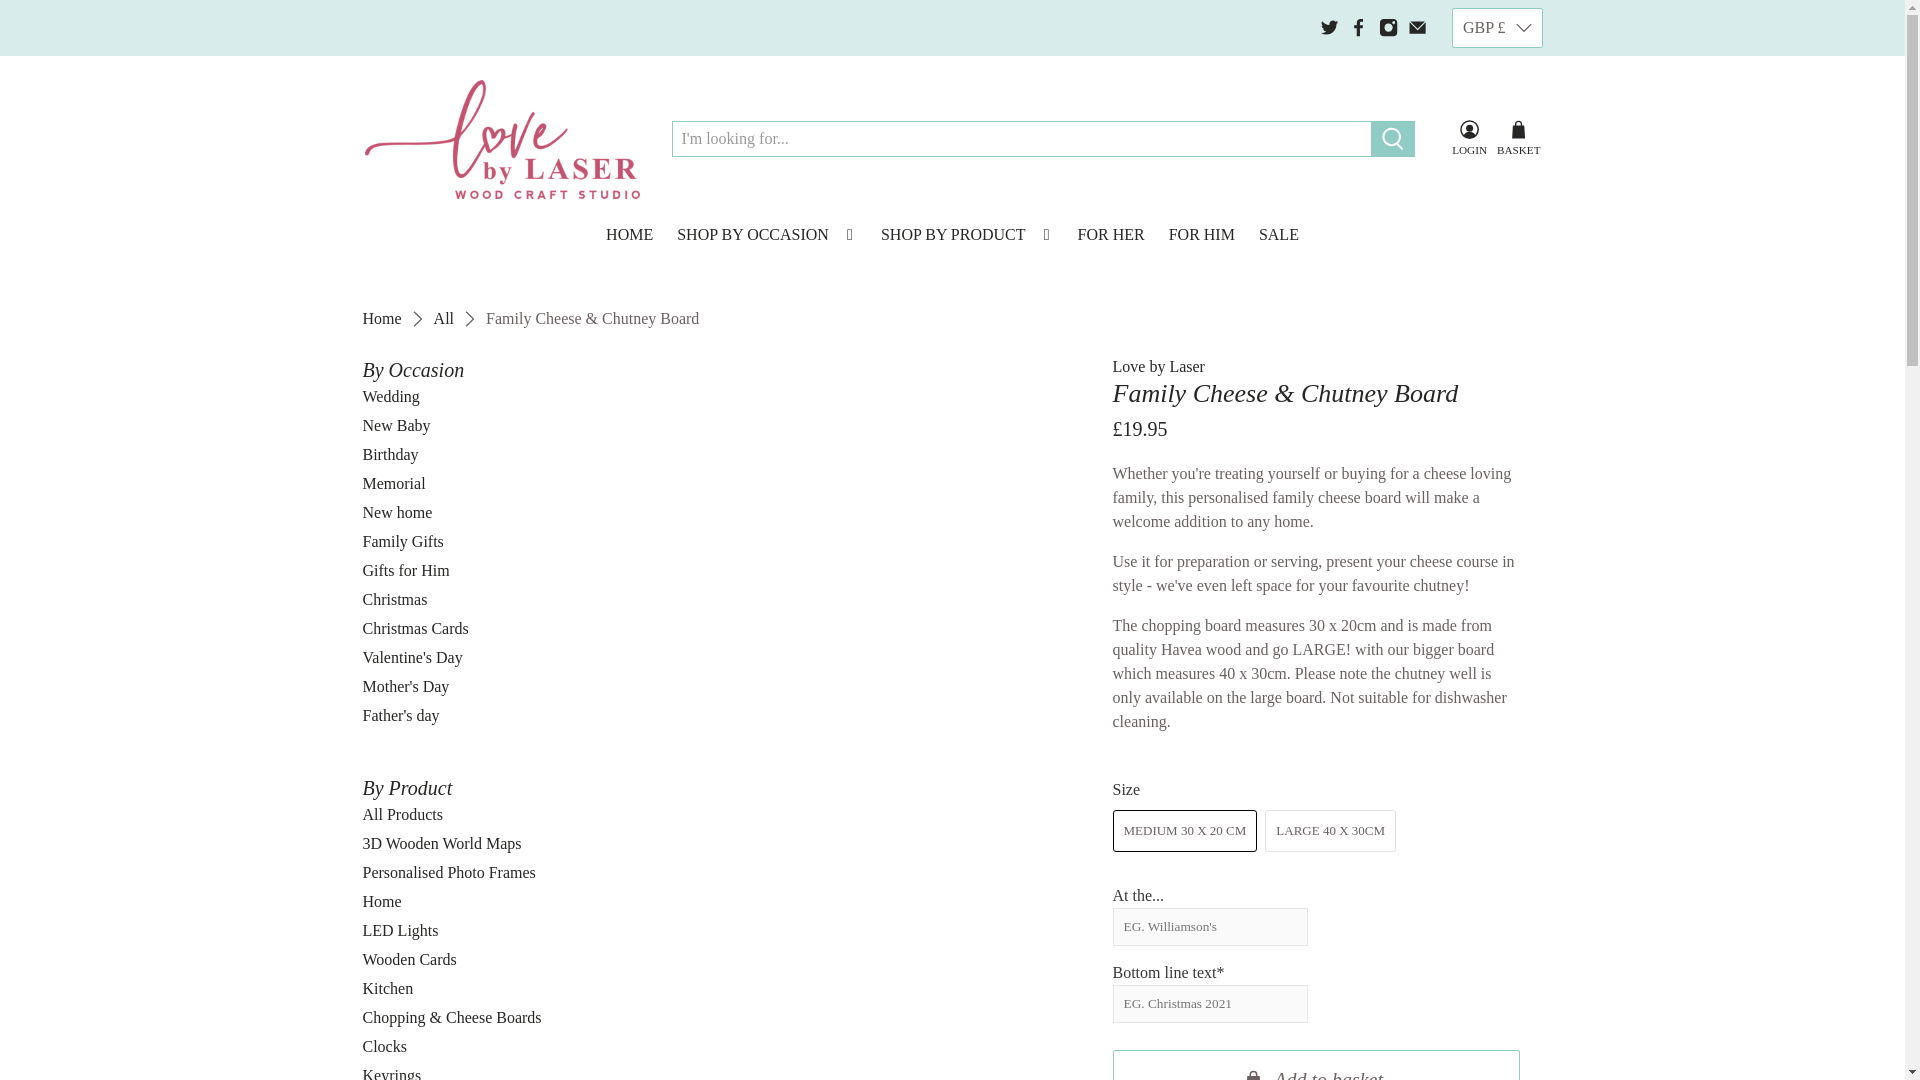 The width and height of the screenshot is (1920, 1080). I want to click on HOME, so click(628, 235).